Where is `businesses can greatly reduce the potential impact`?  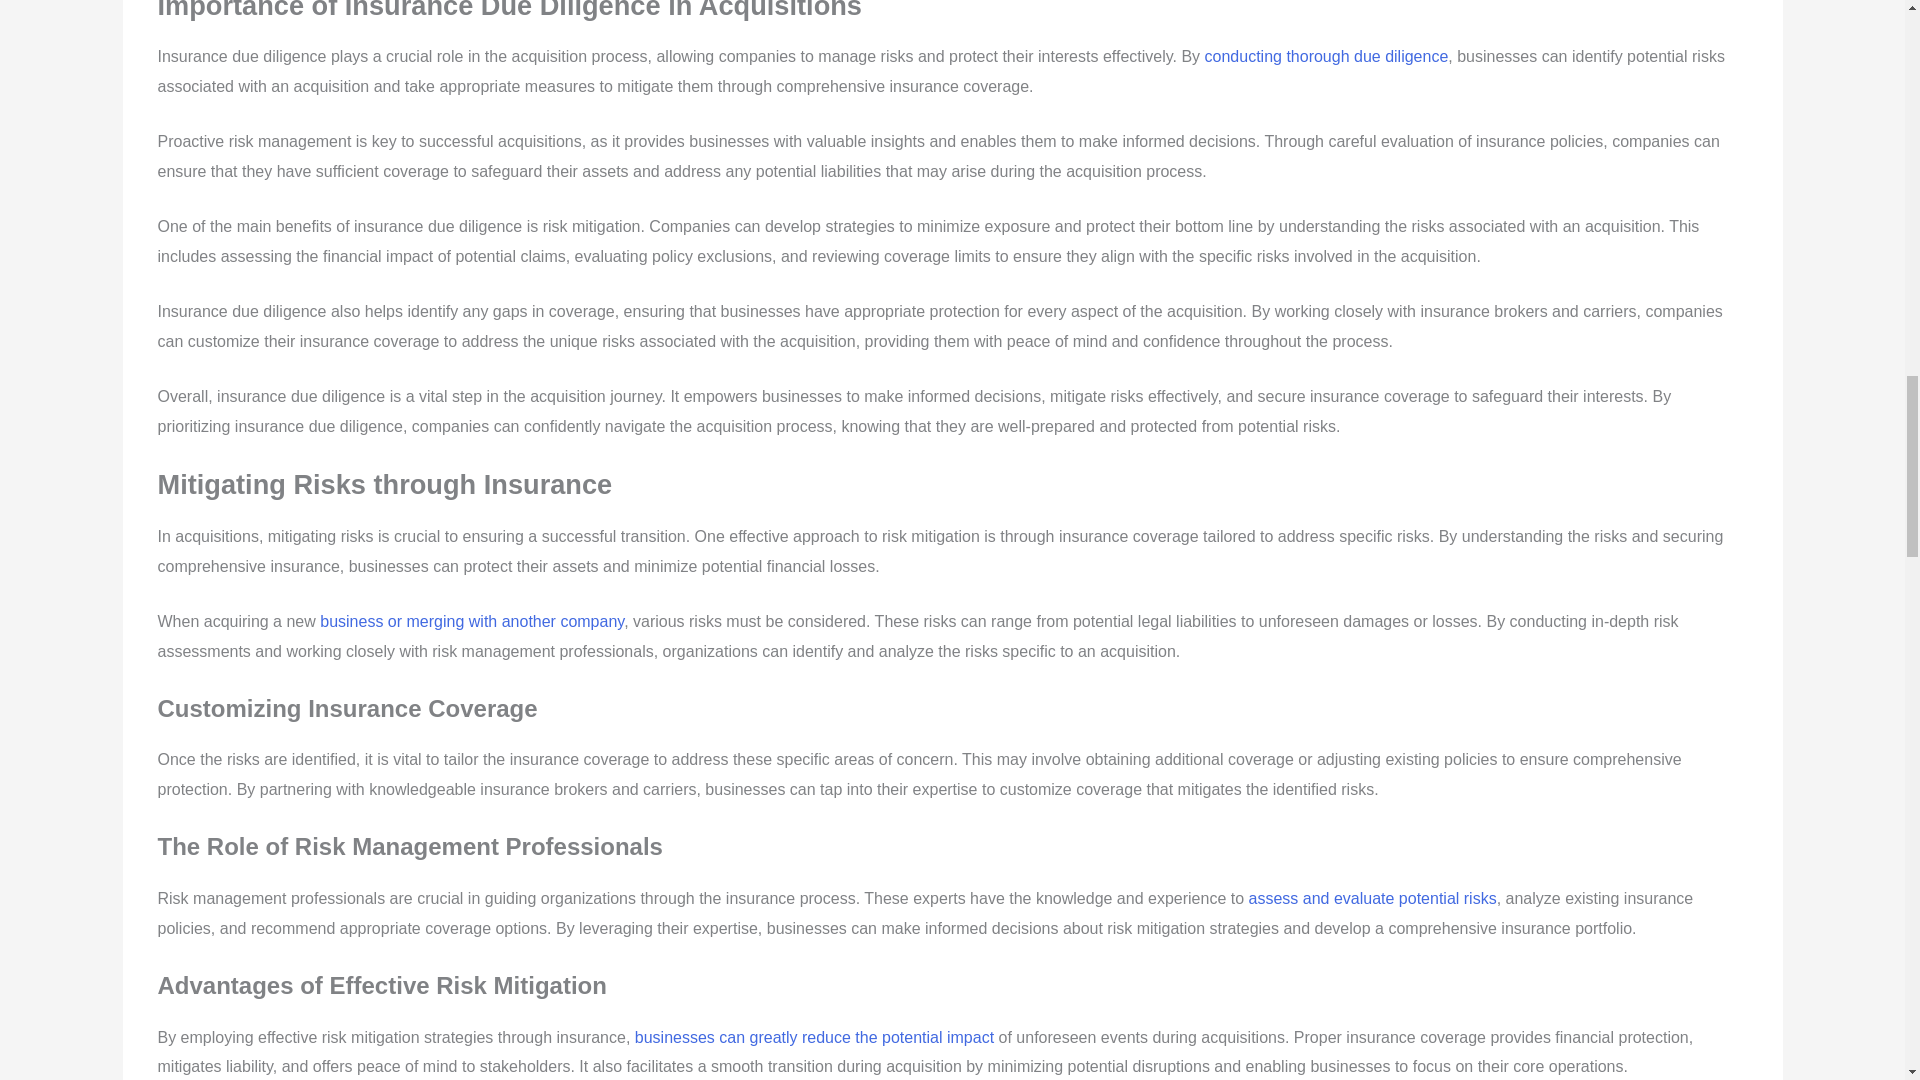 businesses can greatly reduce the potential impact is located at coordinates (814, 1038).